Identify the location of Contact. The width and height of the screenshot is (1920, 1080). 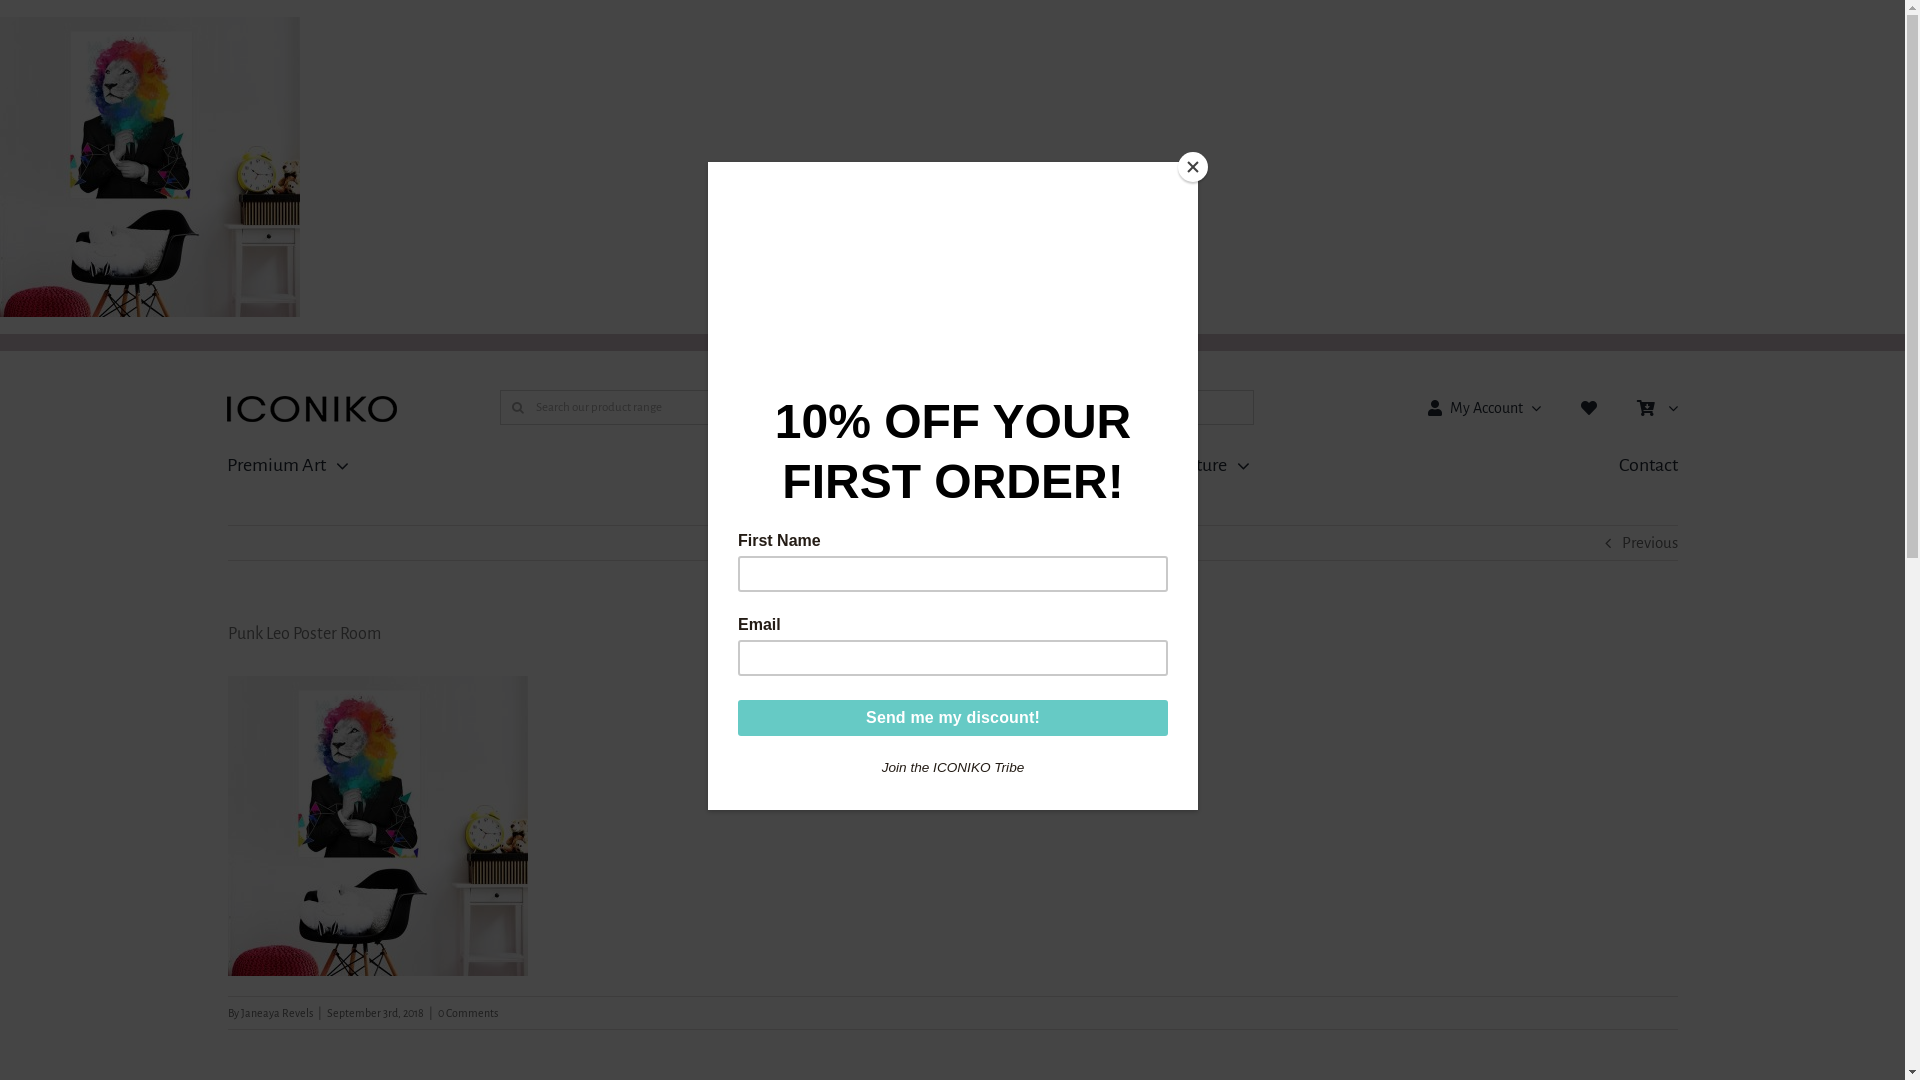
(1648, 466).